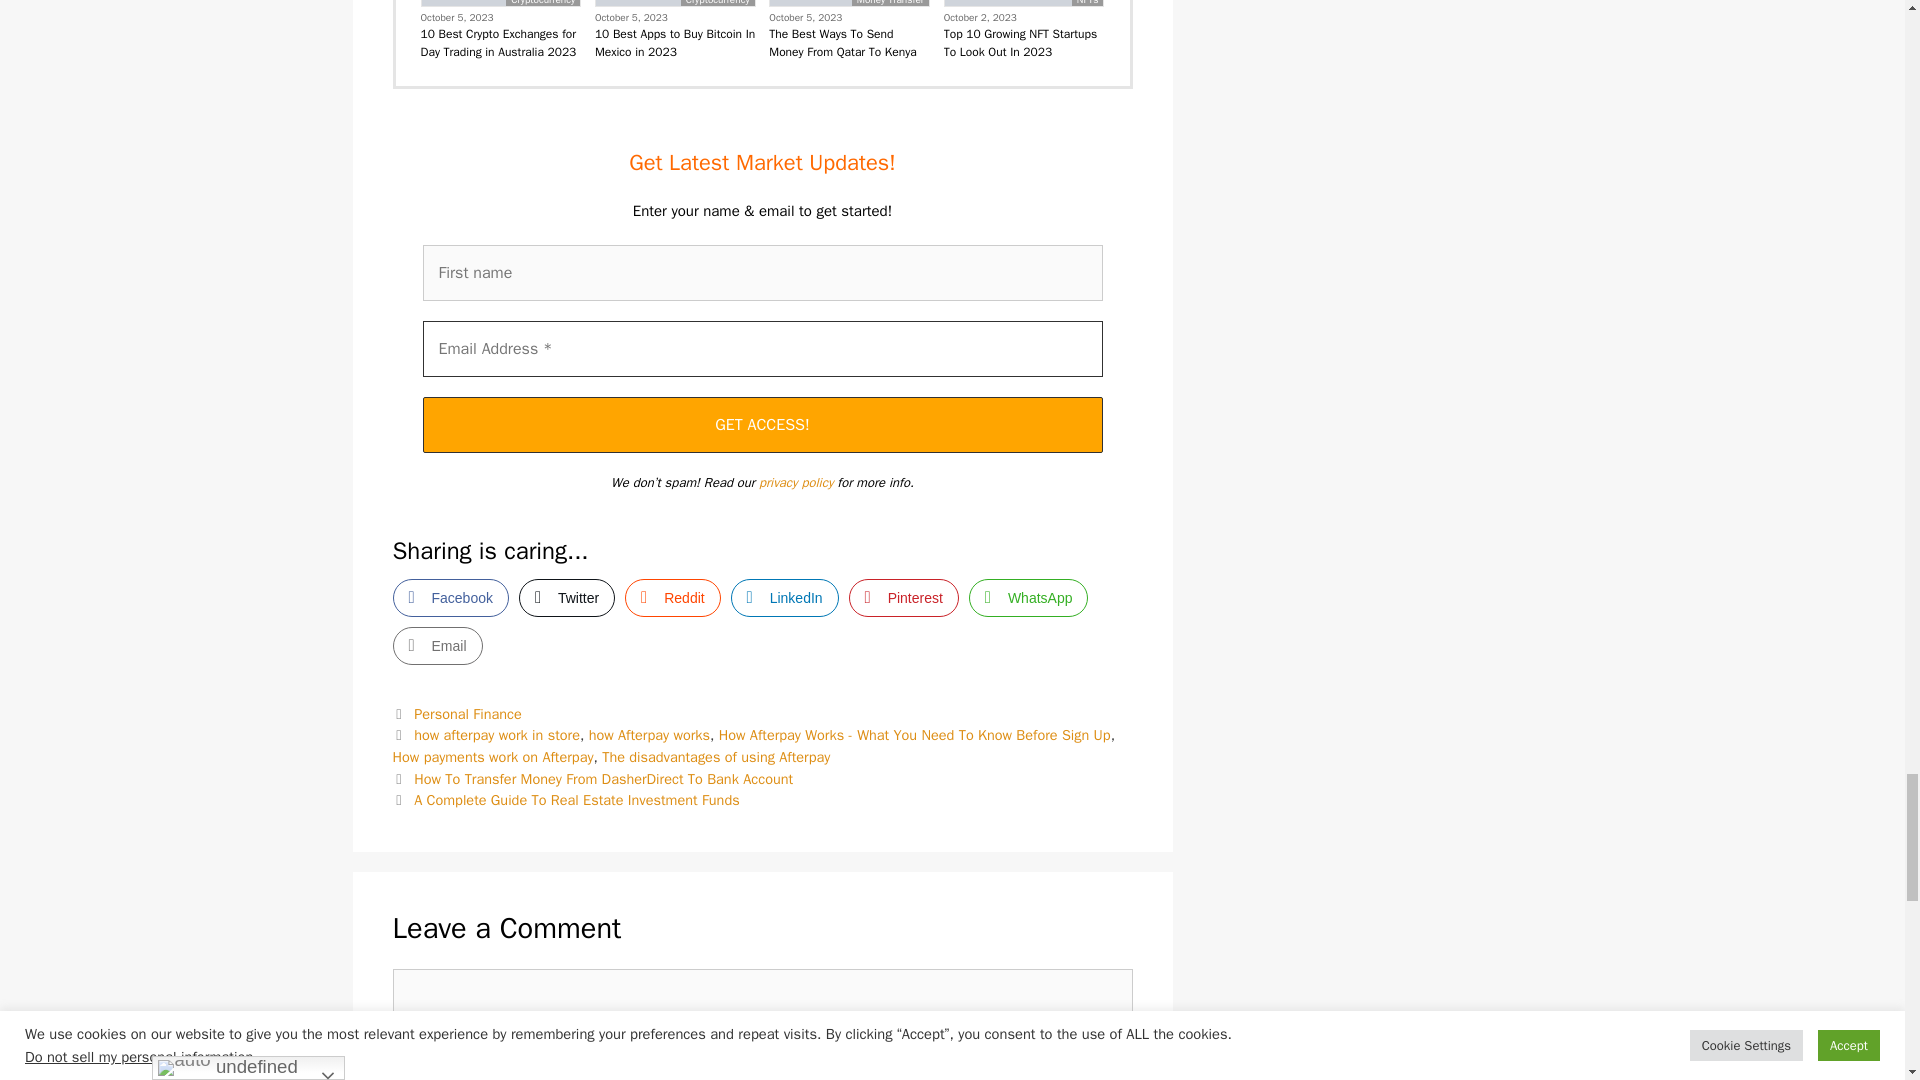  I want to click on Money Transfer, so click(890, 3).